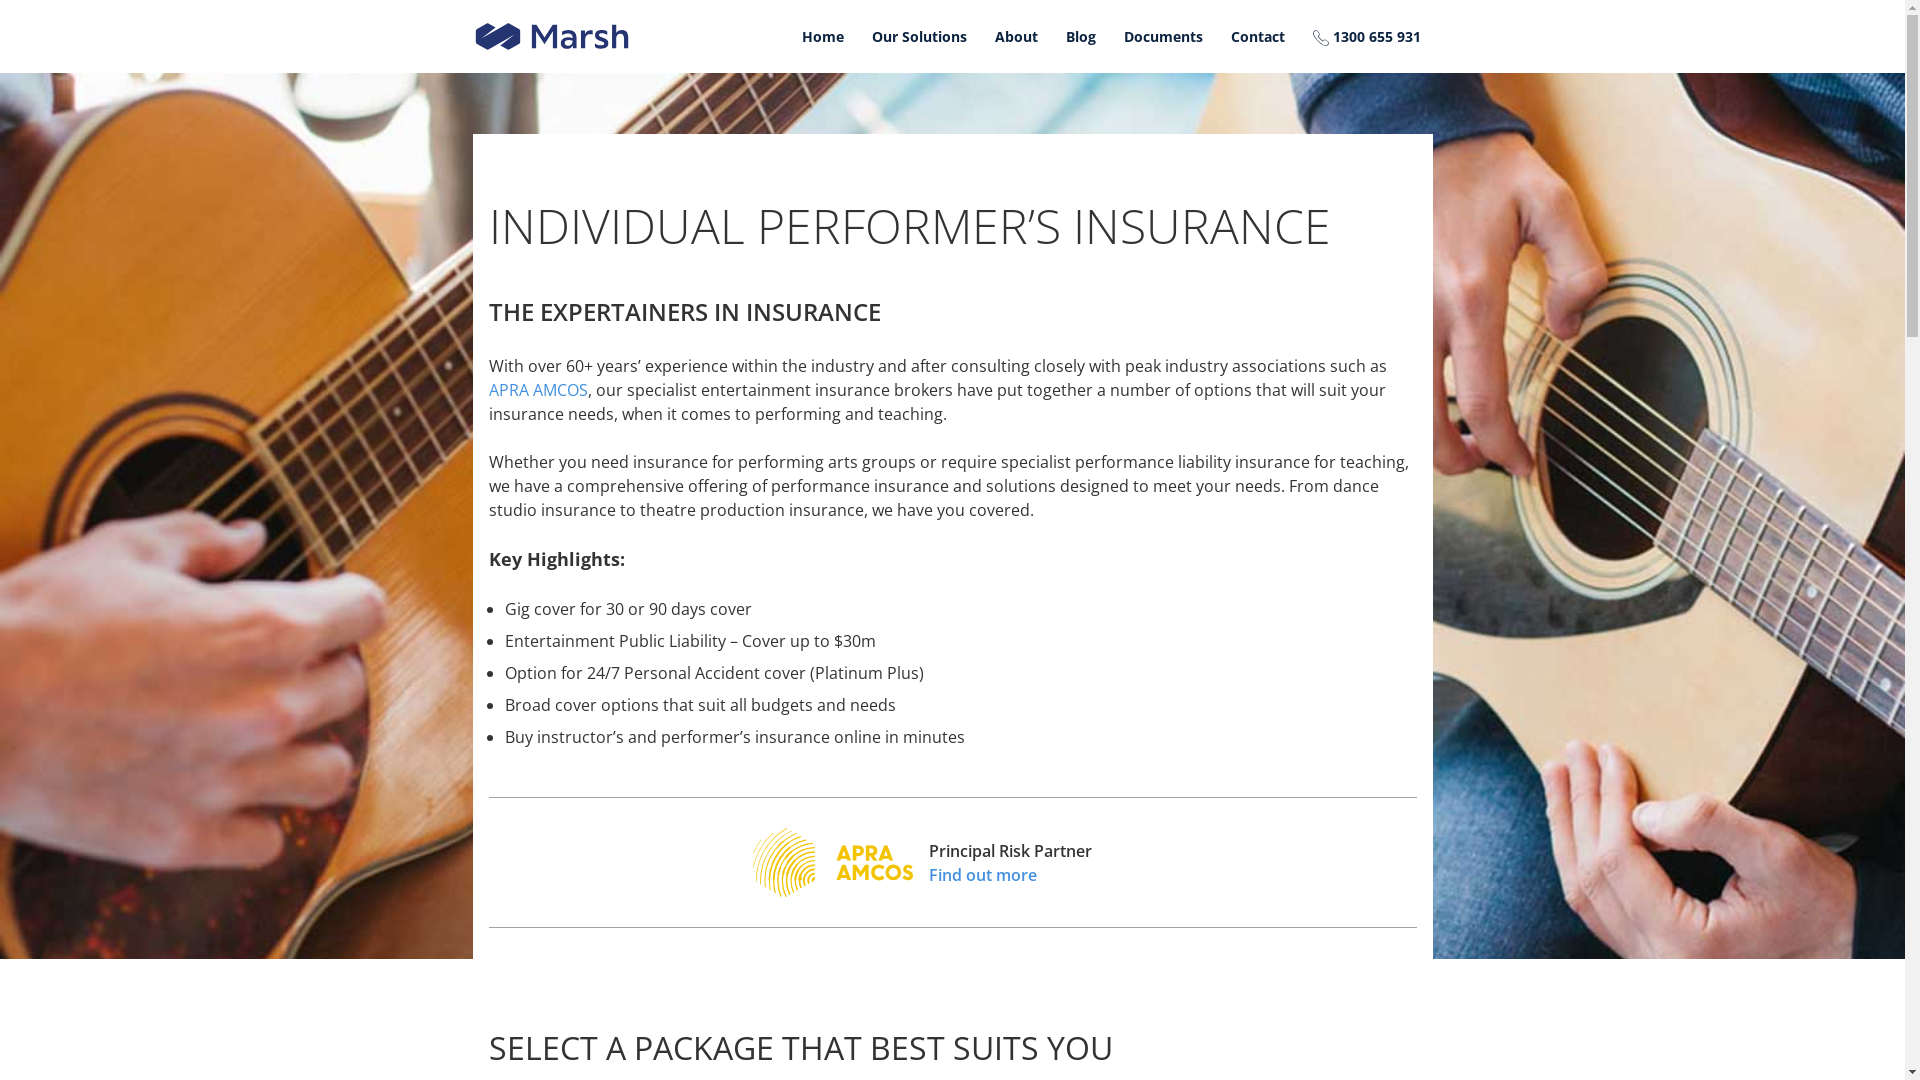 This screenshot has height=1080, width=1920. Describe the element at coordinates (1016, 37) in the screenshot. I see `About` at that location.